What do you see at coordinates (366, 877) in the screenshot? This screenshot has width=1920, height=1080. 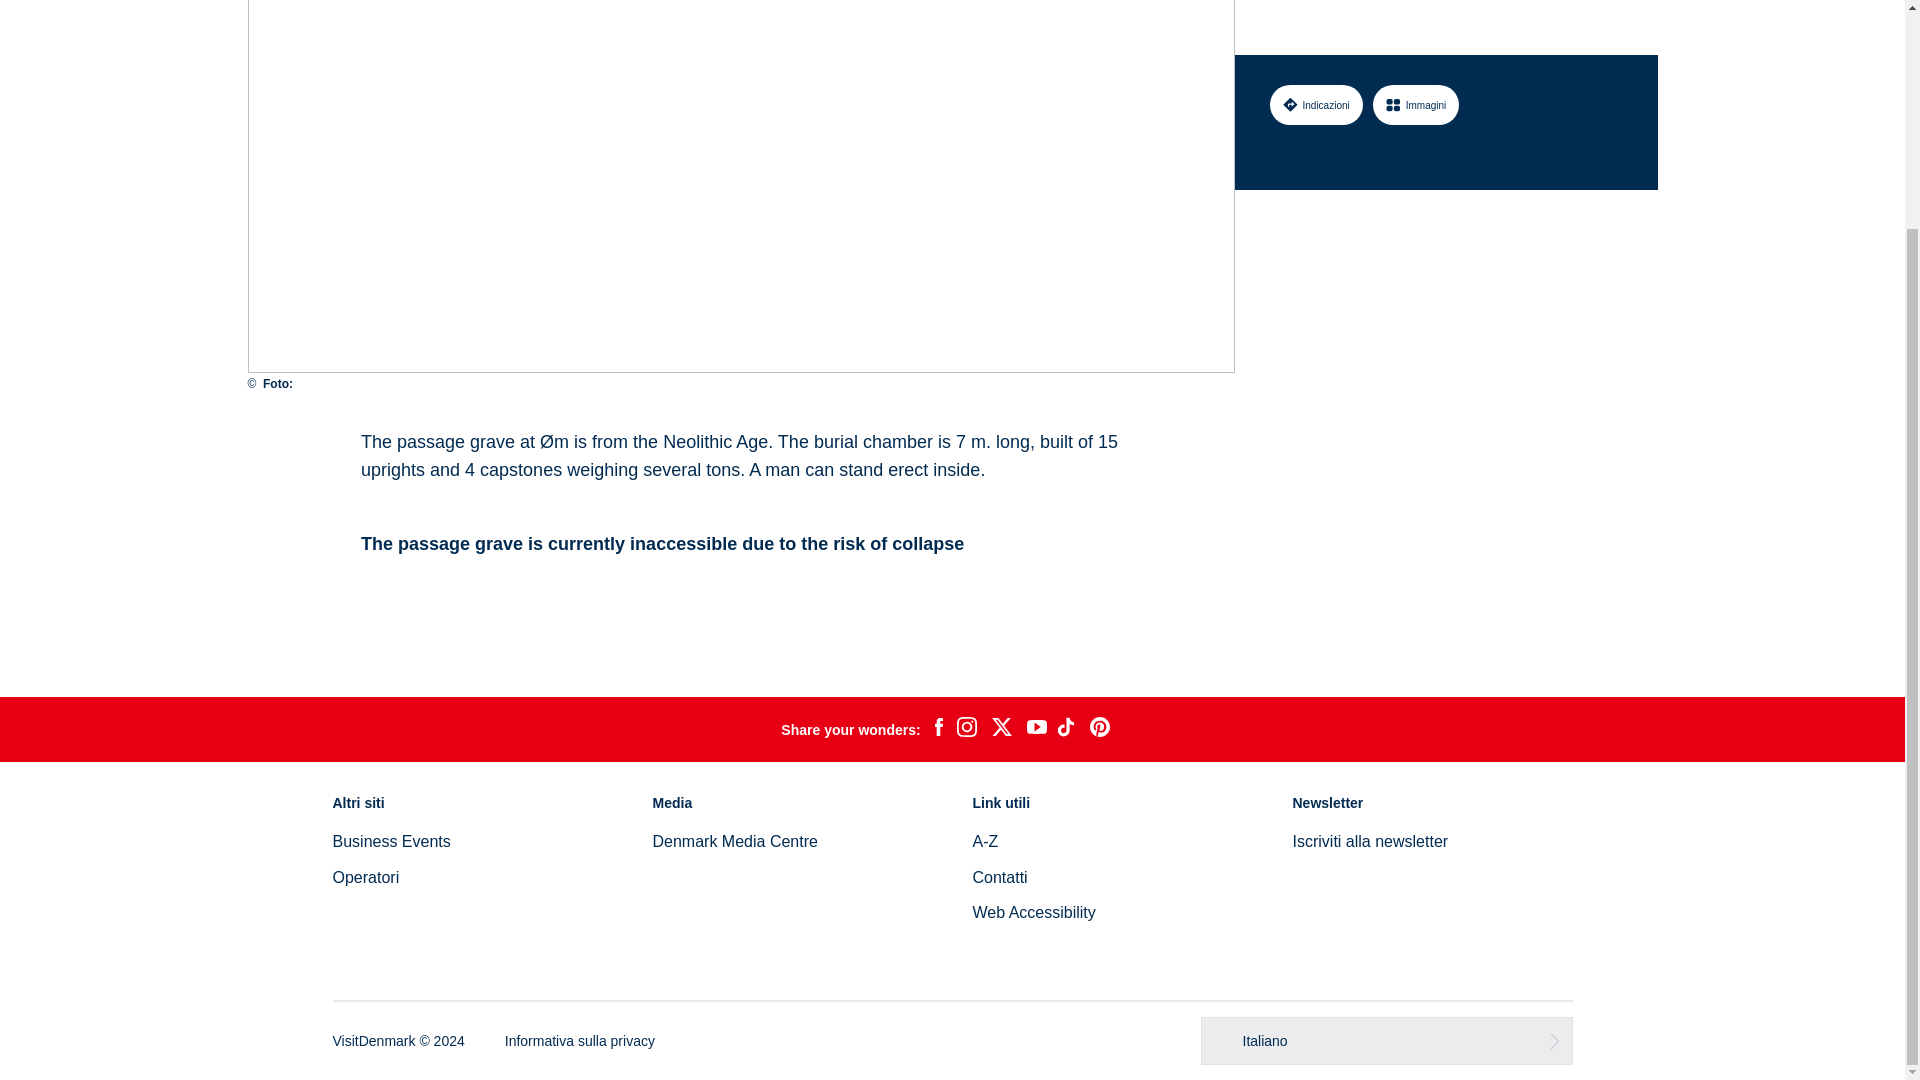 I see `Operatori` at bounding box center [366, 877].